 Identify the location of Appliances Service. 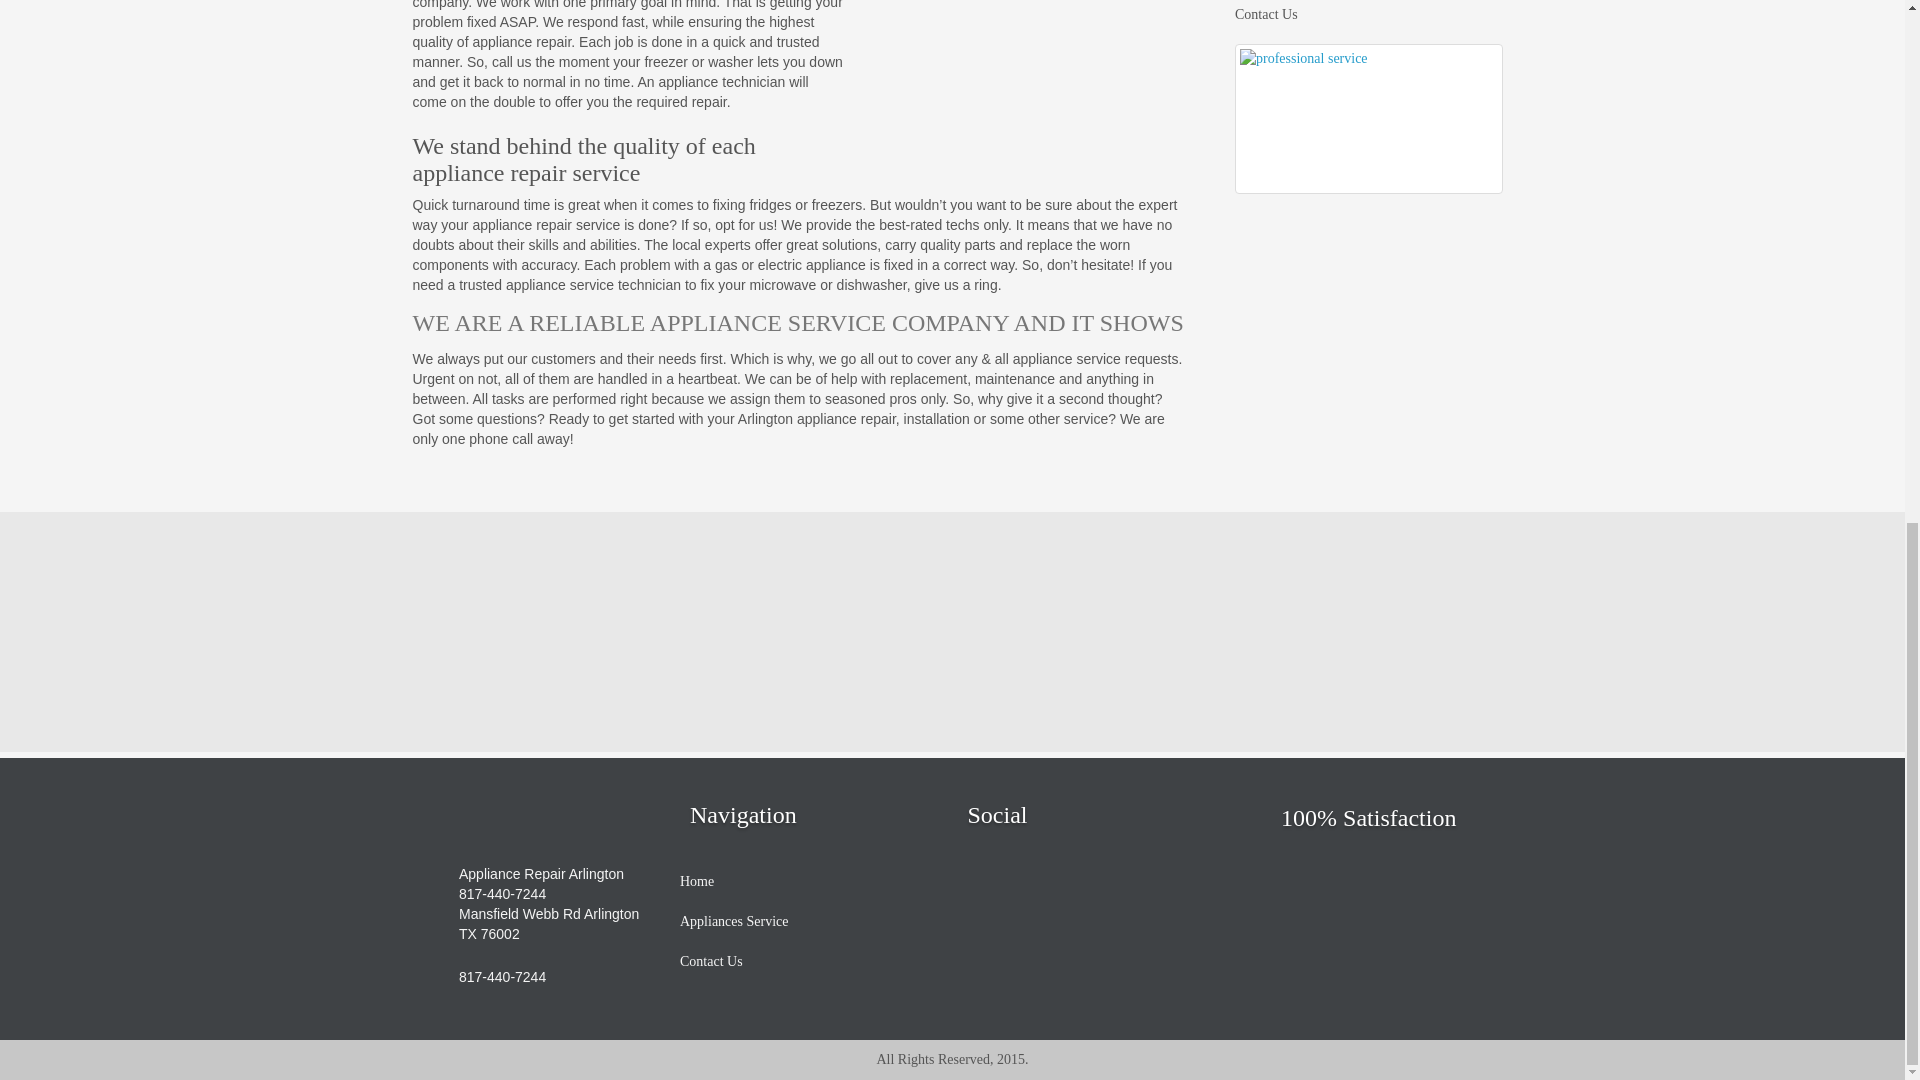
(733, 921).